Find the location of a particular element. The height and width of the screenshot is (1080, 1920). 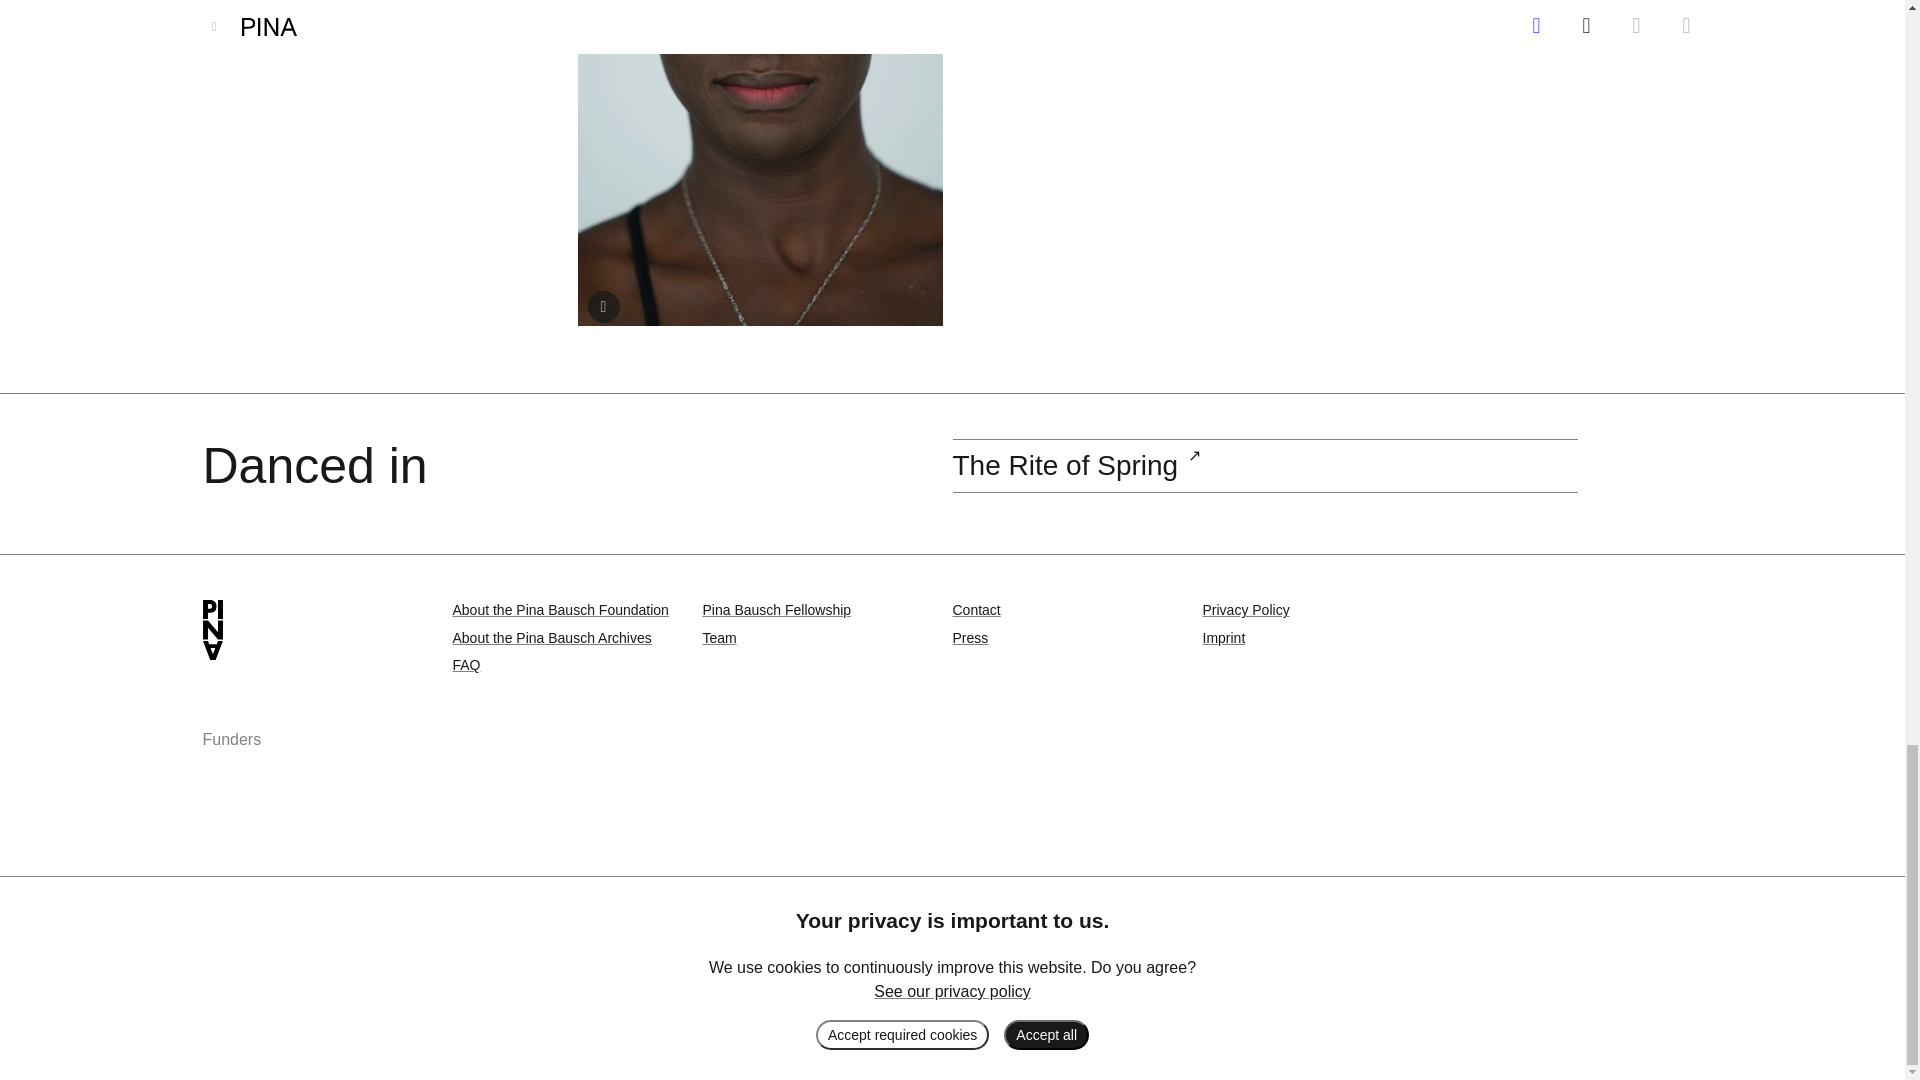

FAQ is located at coordinates (466, 664).